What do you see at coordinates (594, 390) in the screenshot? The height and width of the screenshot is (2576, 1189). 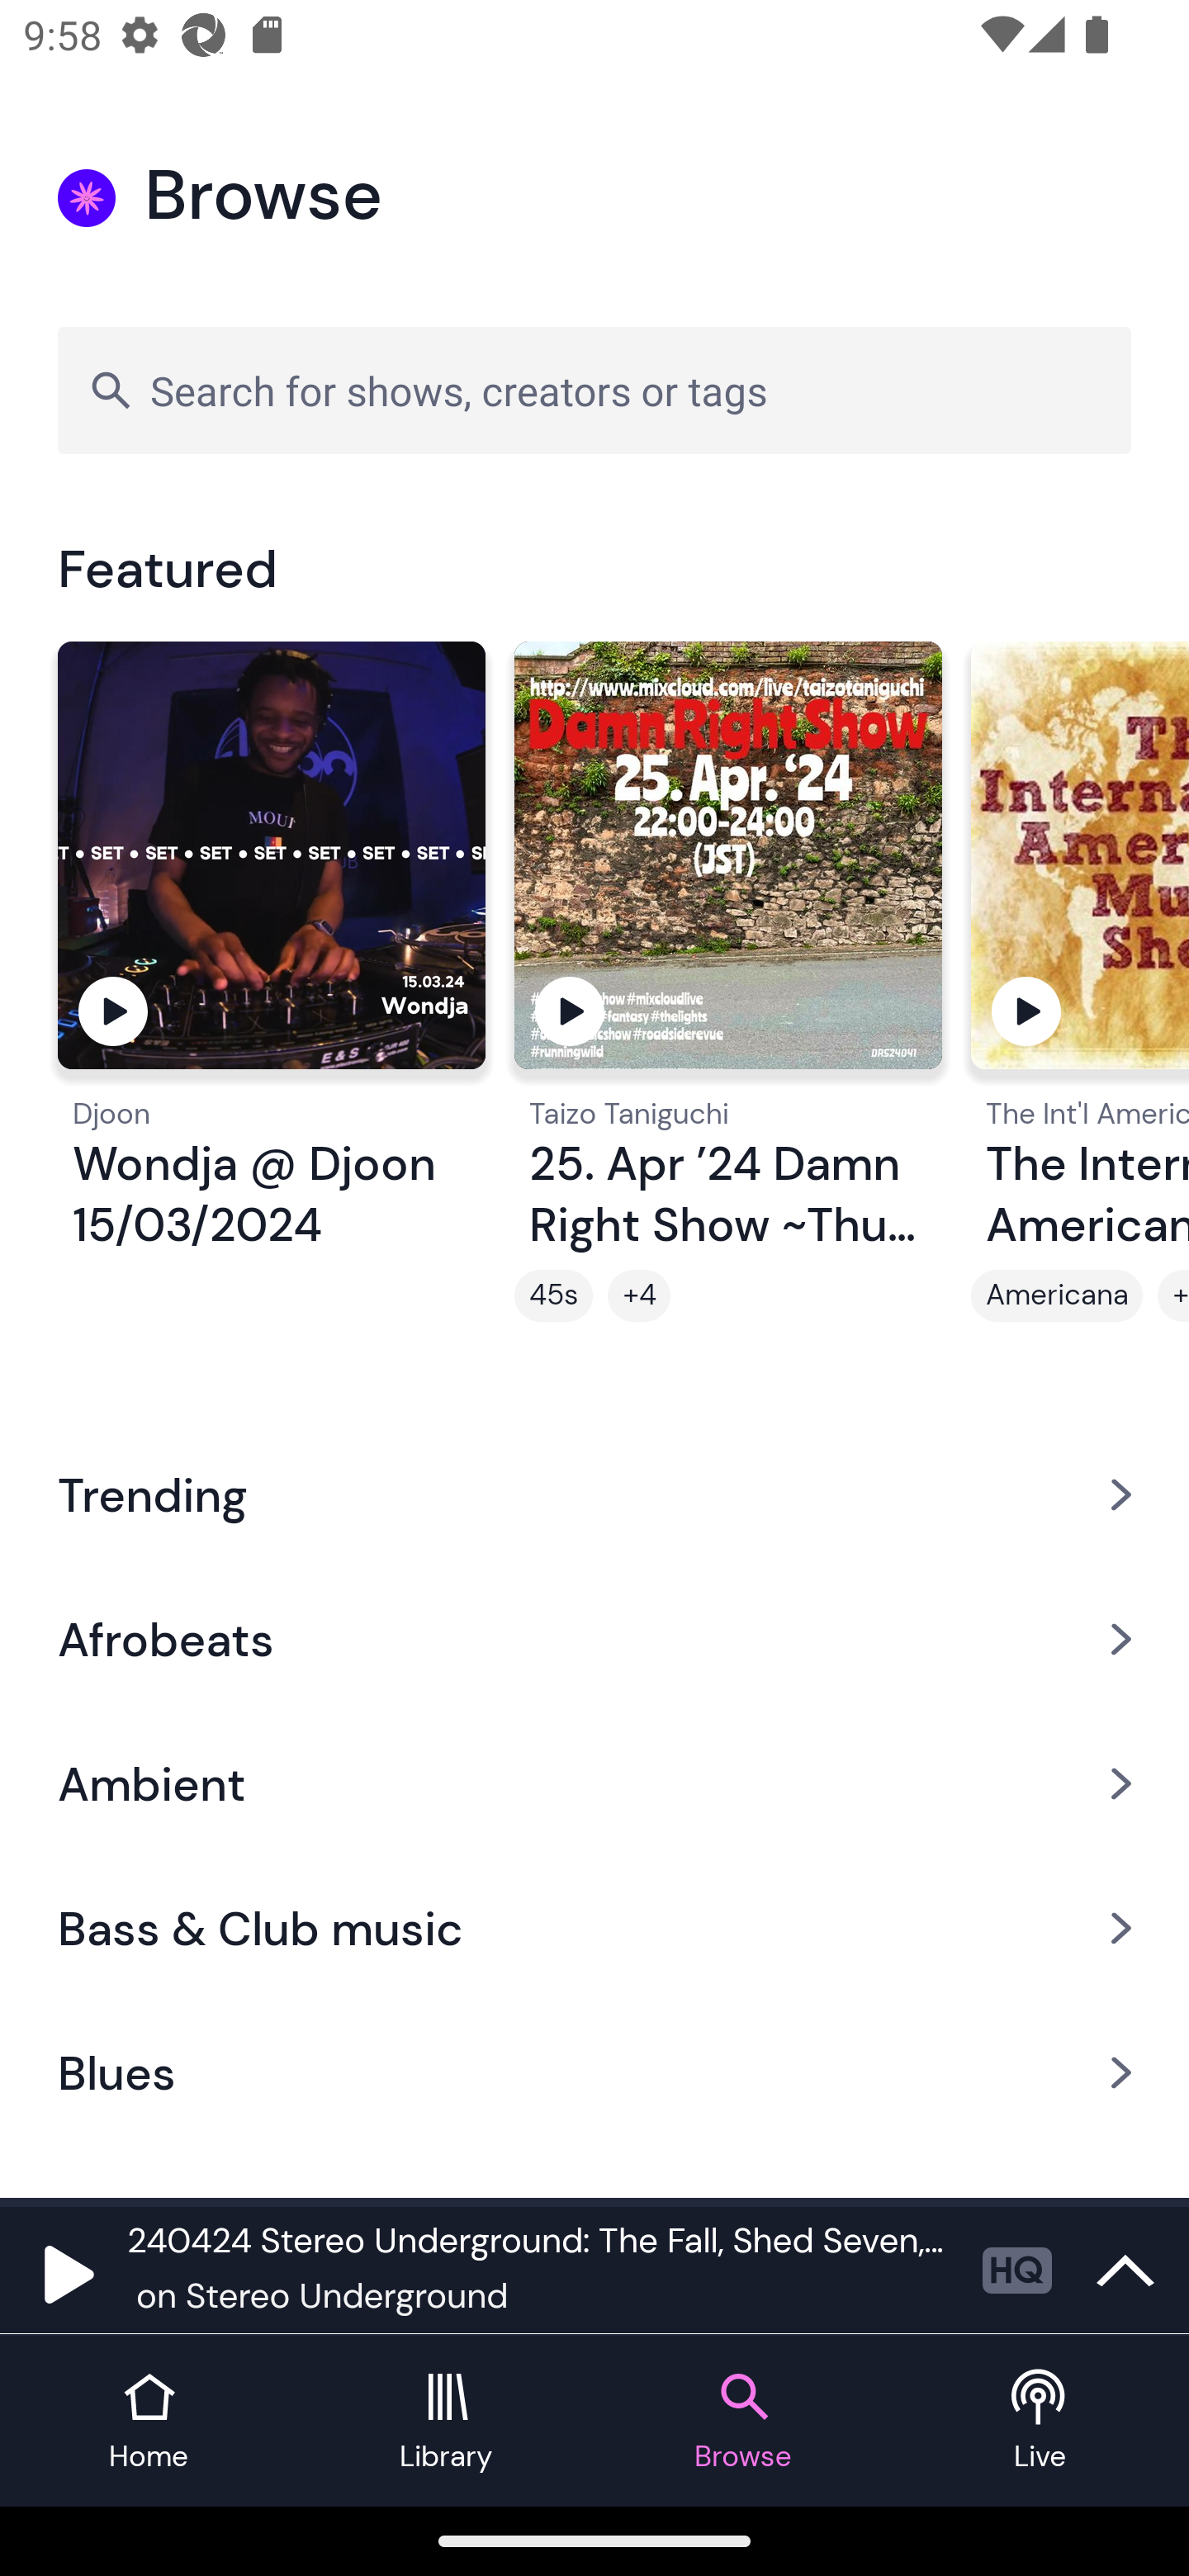 I see `Search for shows, creators or tags` at bounding box center [594, 390].